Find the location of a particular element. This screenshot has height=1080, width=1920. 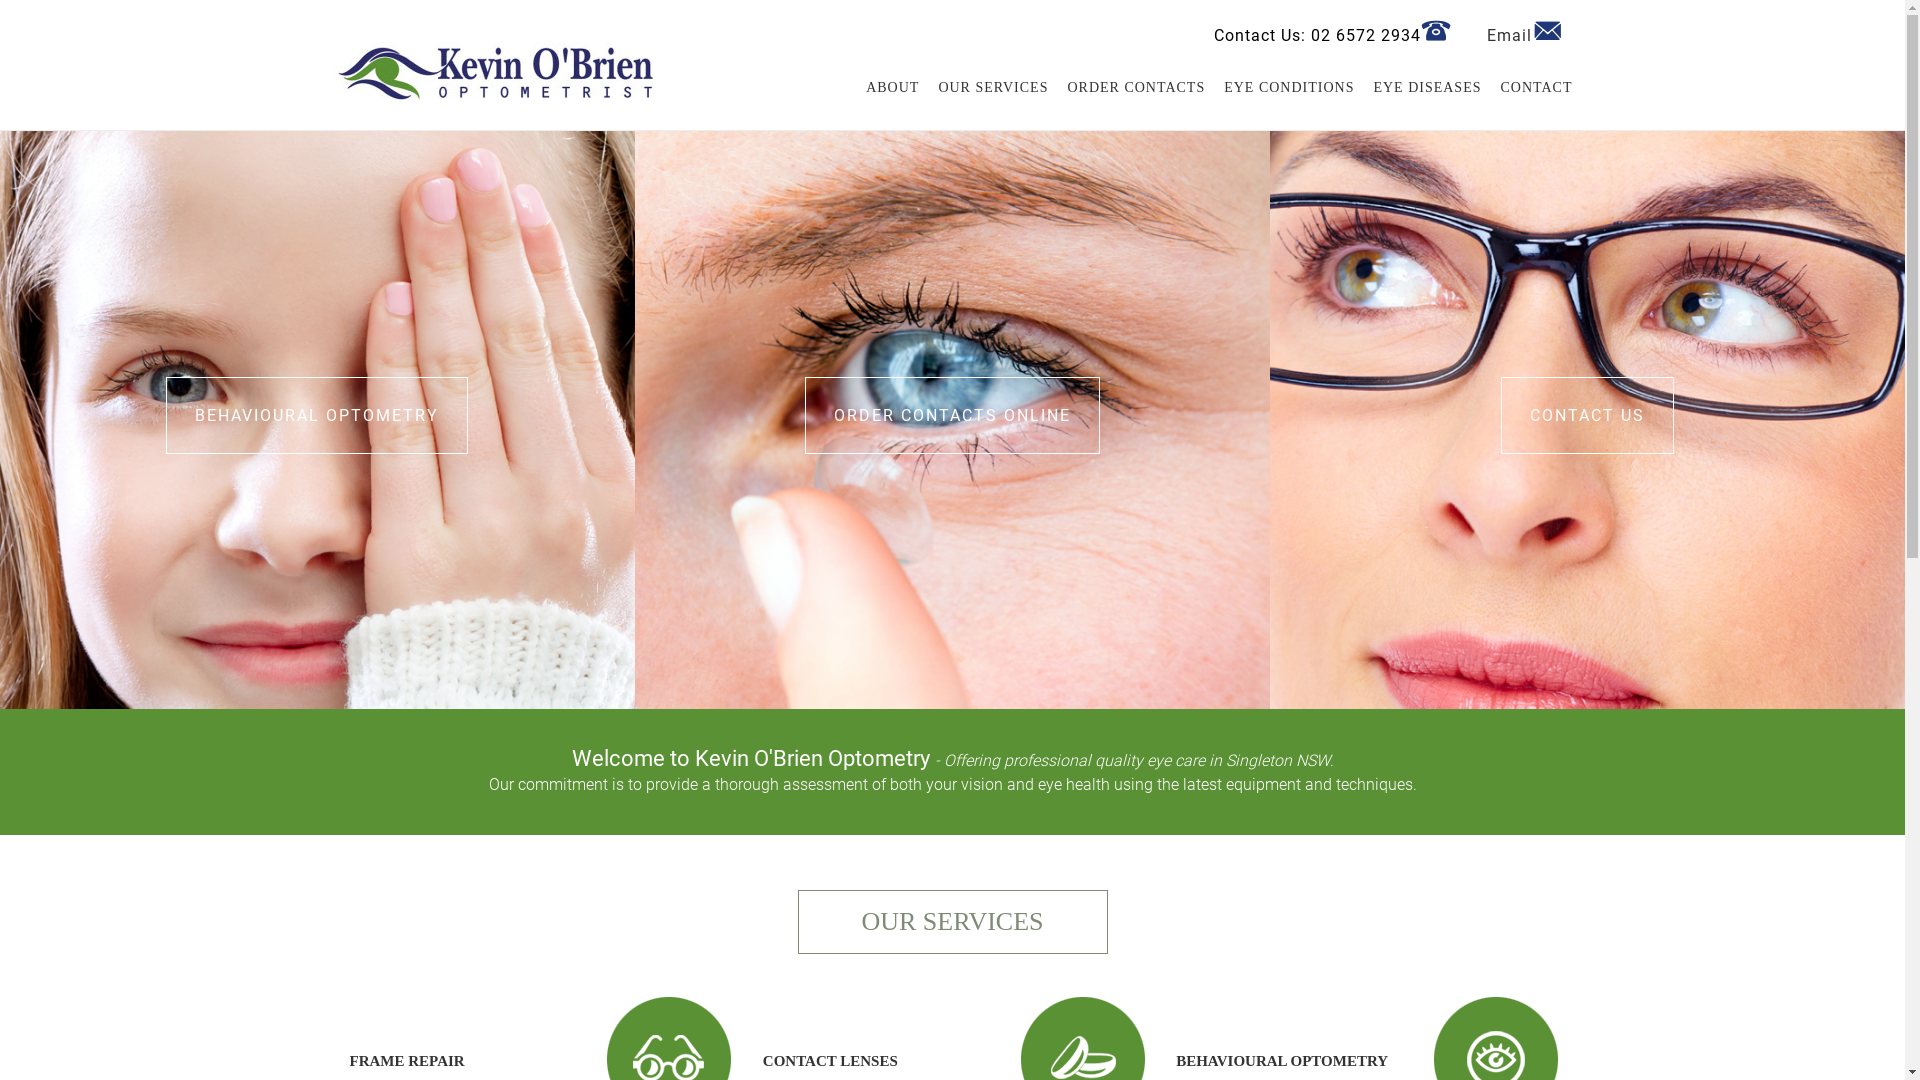

EYE DISEASES is located at coordinates (1420, 88).